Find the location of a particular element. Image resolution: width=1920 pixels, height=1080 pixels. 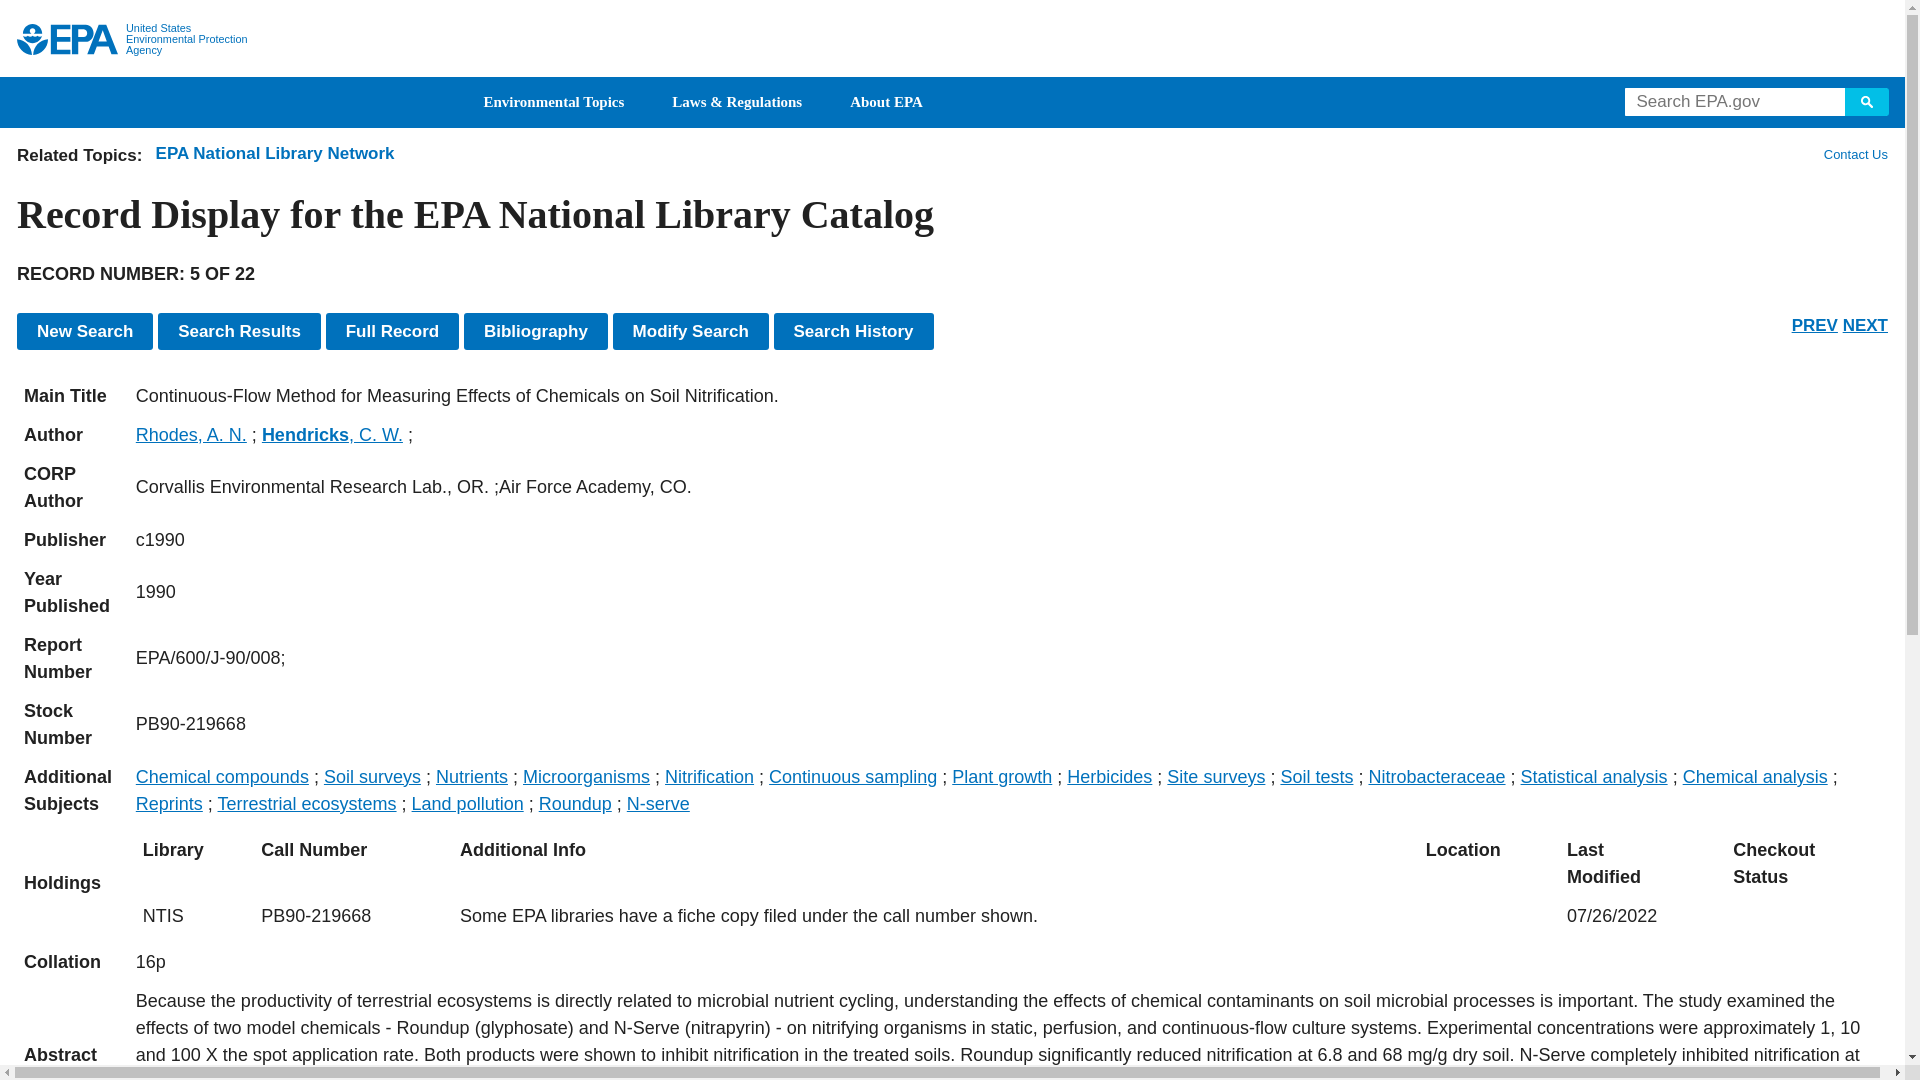

Go to the home page is located at coordinates (67, 39).